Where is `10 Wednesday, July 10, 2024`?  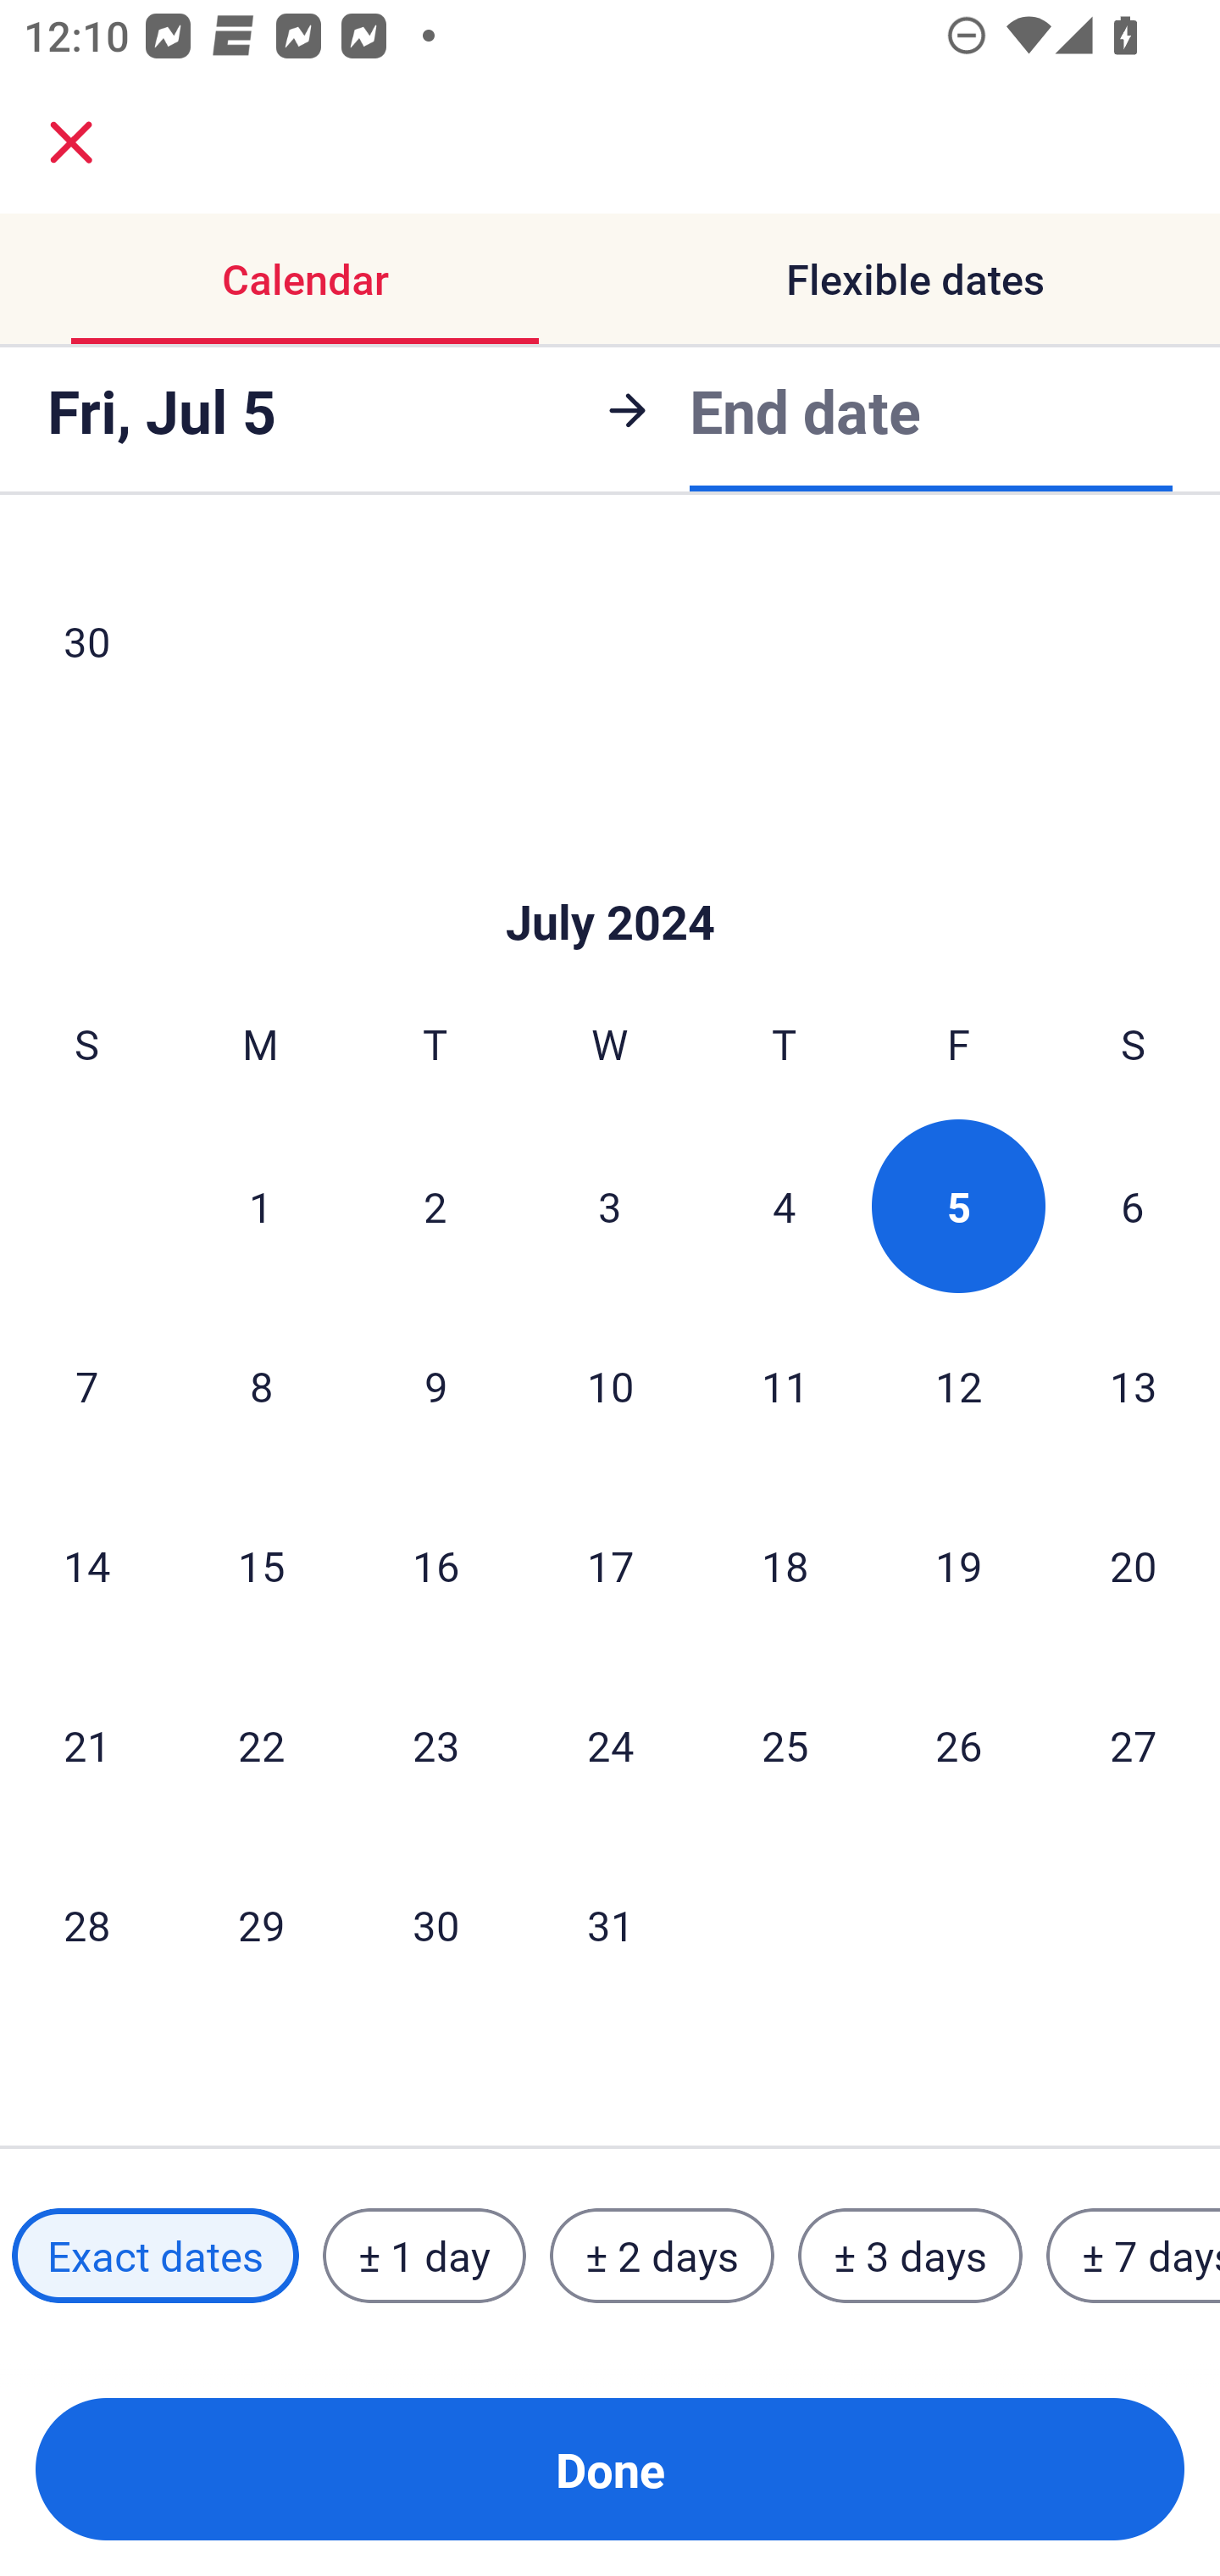 10 Wednesday, July 10, 2024 is located at coordinates (610, 1385).